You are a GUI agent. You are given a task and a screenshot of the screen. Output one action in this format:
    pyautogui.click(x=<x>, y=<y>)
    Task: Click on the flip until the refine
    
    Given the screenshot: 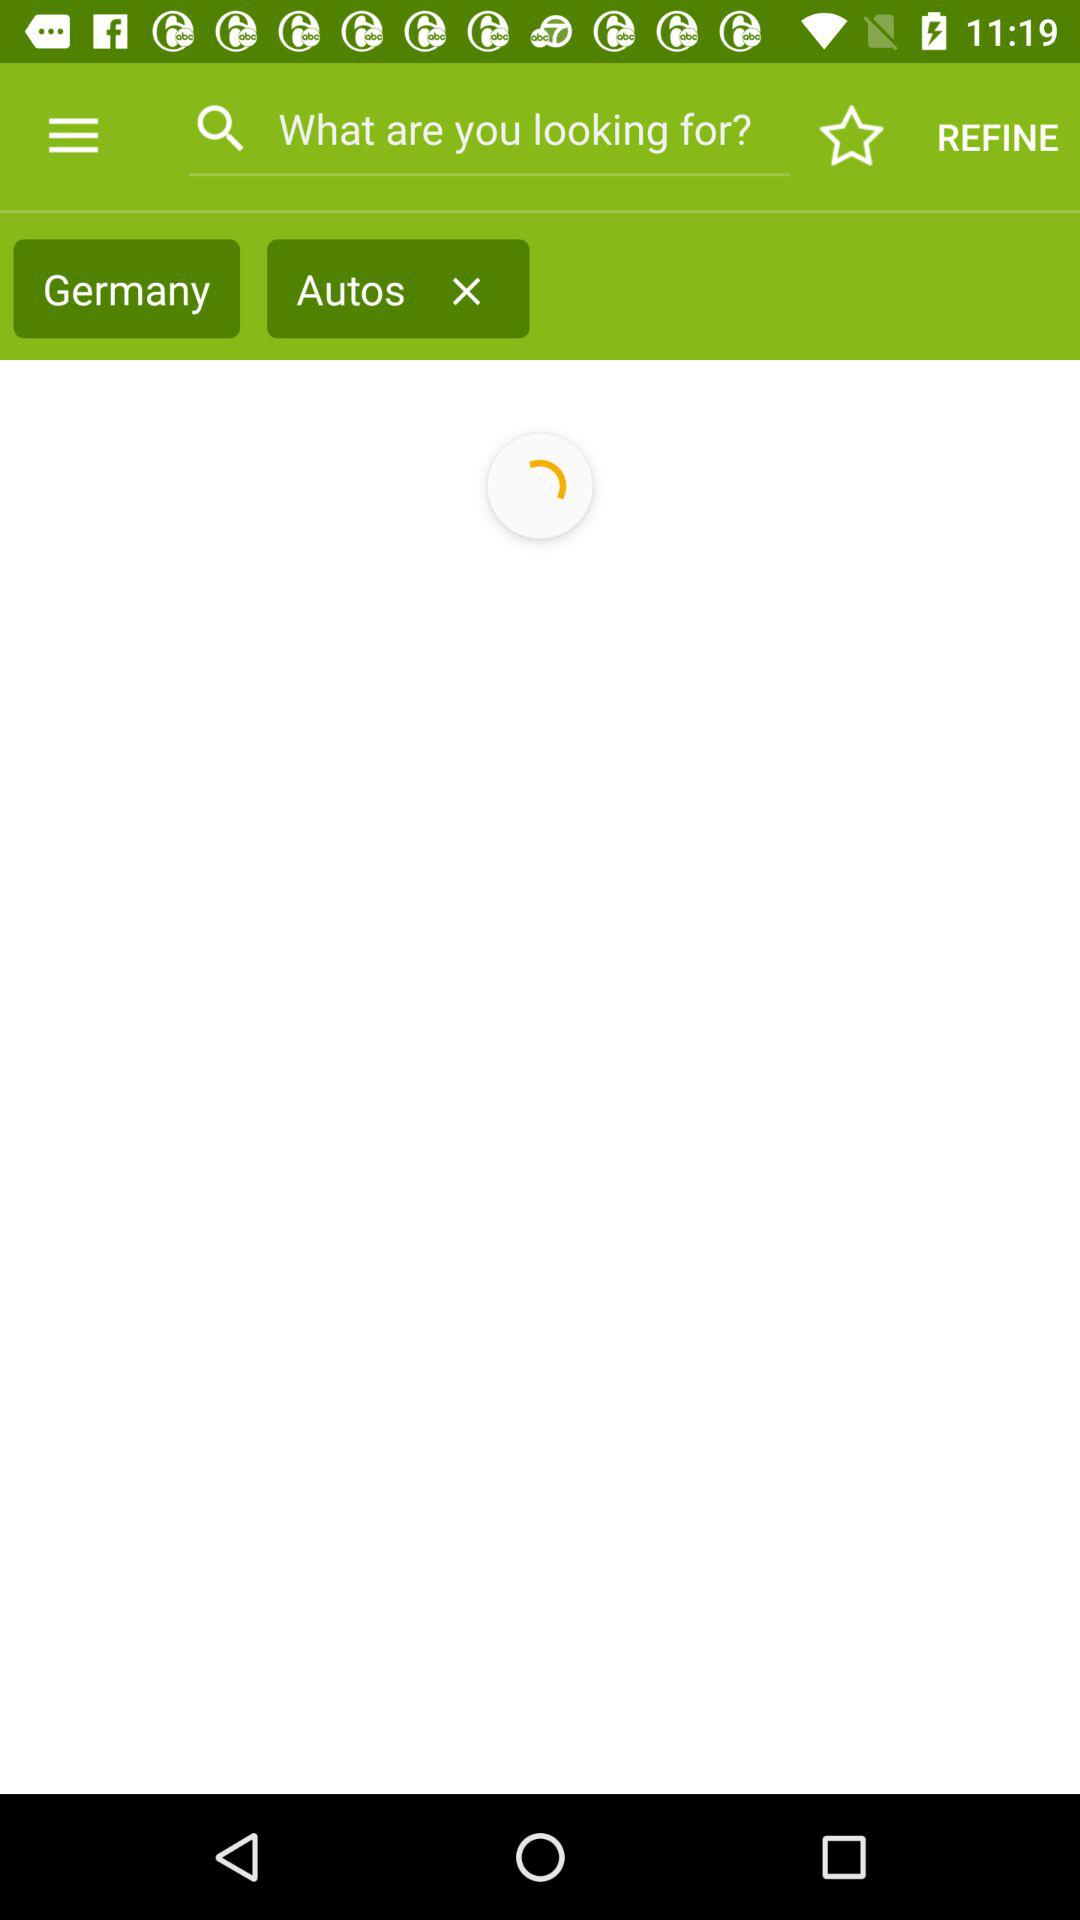 What is the action you would take?
    pyautogui.click(x=998, y=136)
    